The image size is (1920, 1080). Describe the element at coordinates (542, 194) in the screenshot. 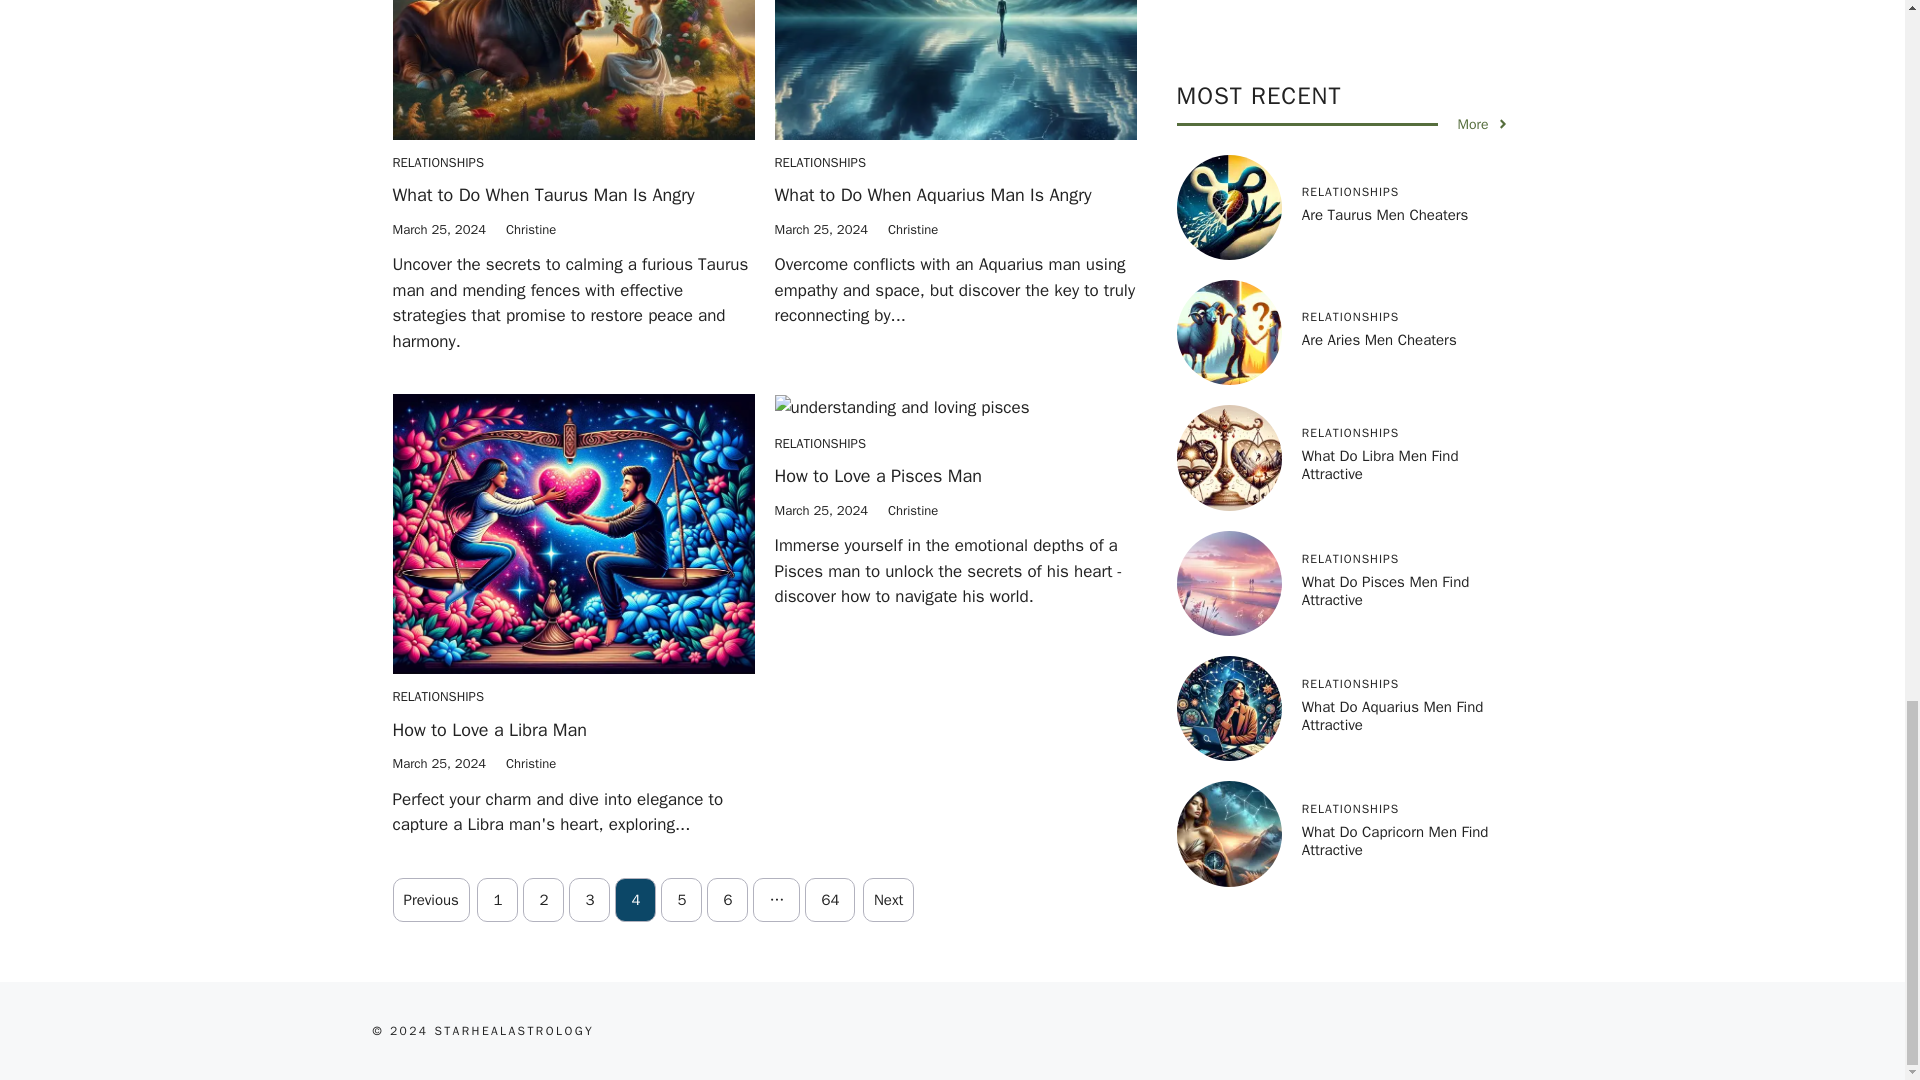

I see `What to Do When Taurus Man Is Angry` at that location.